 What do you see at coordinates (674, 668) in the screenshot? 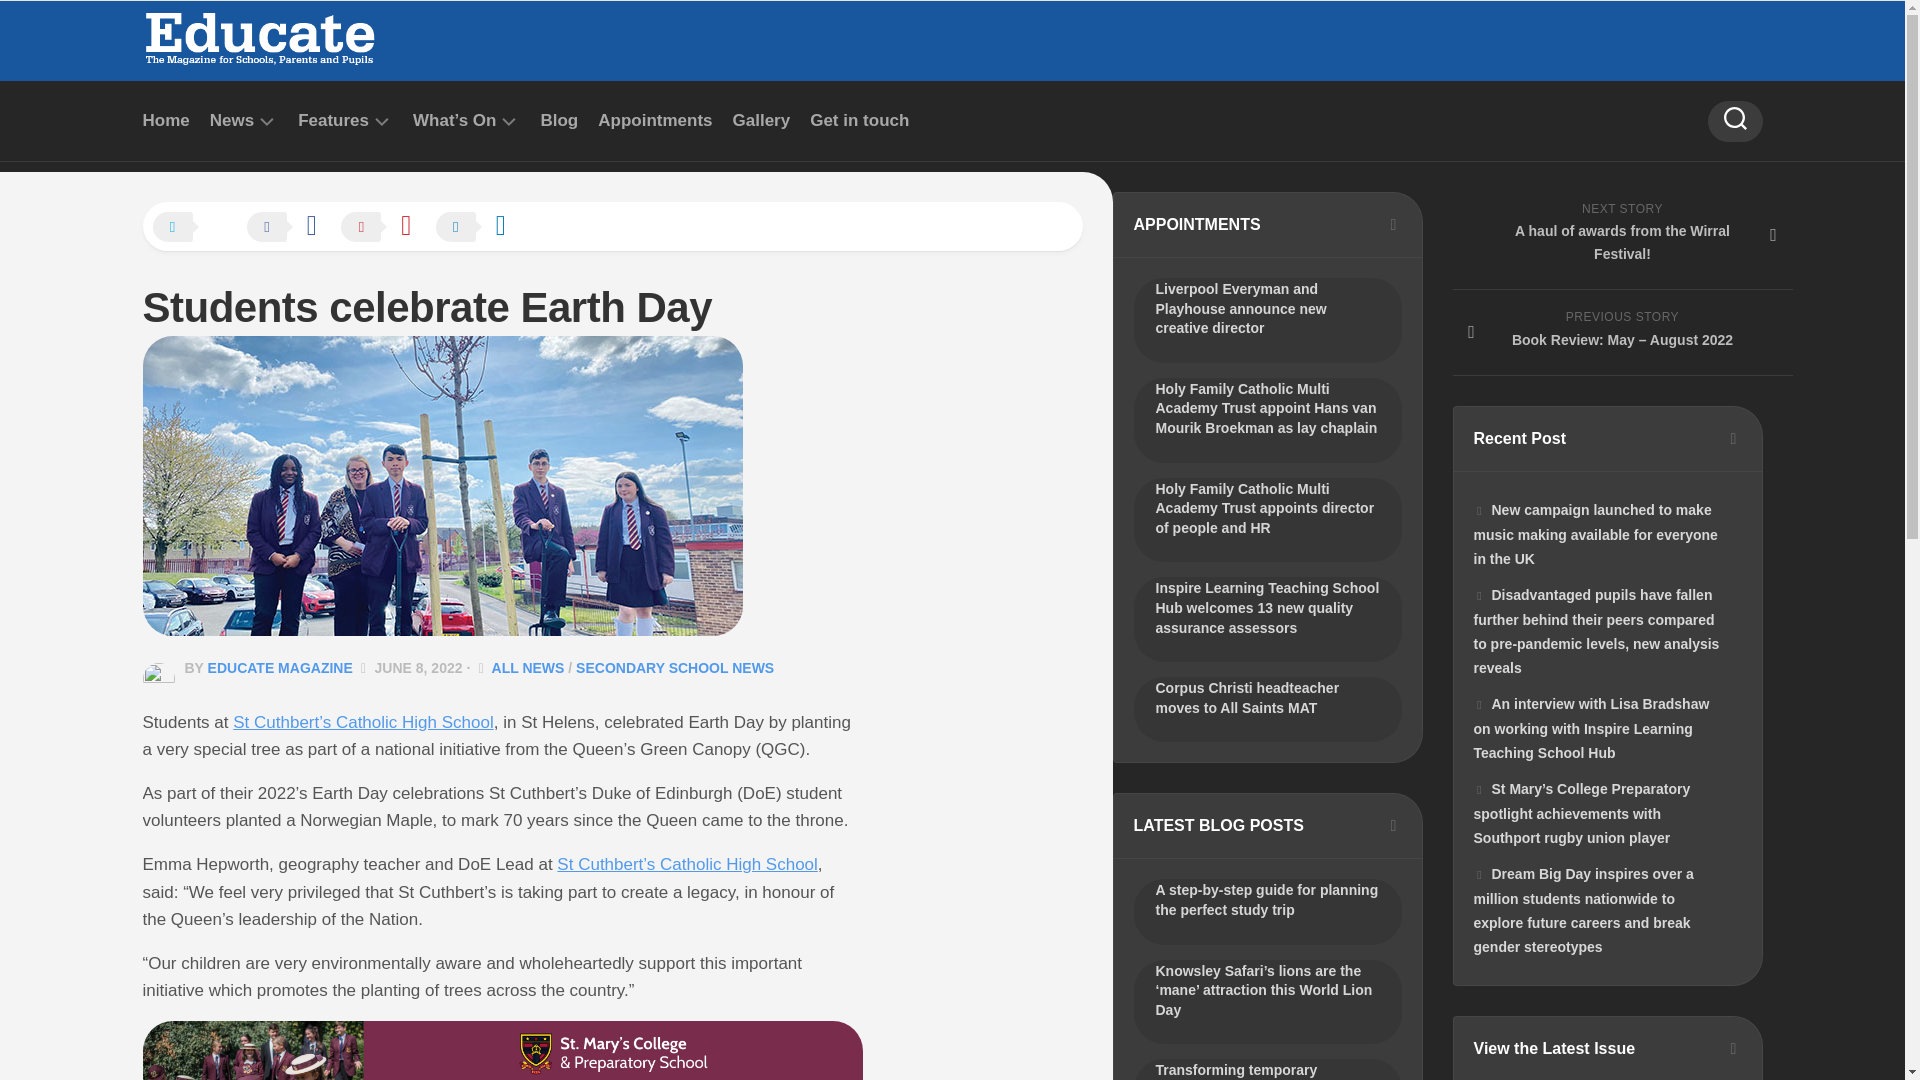
I see `SECONDARY SCHOOL NEWS` at bounding box center [674, 668].